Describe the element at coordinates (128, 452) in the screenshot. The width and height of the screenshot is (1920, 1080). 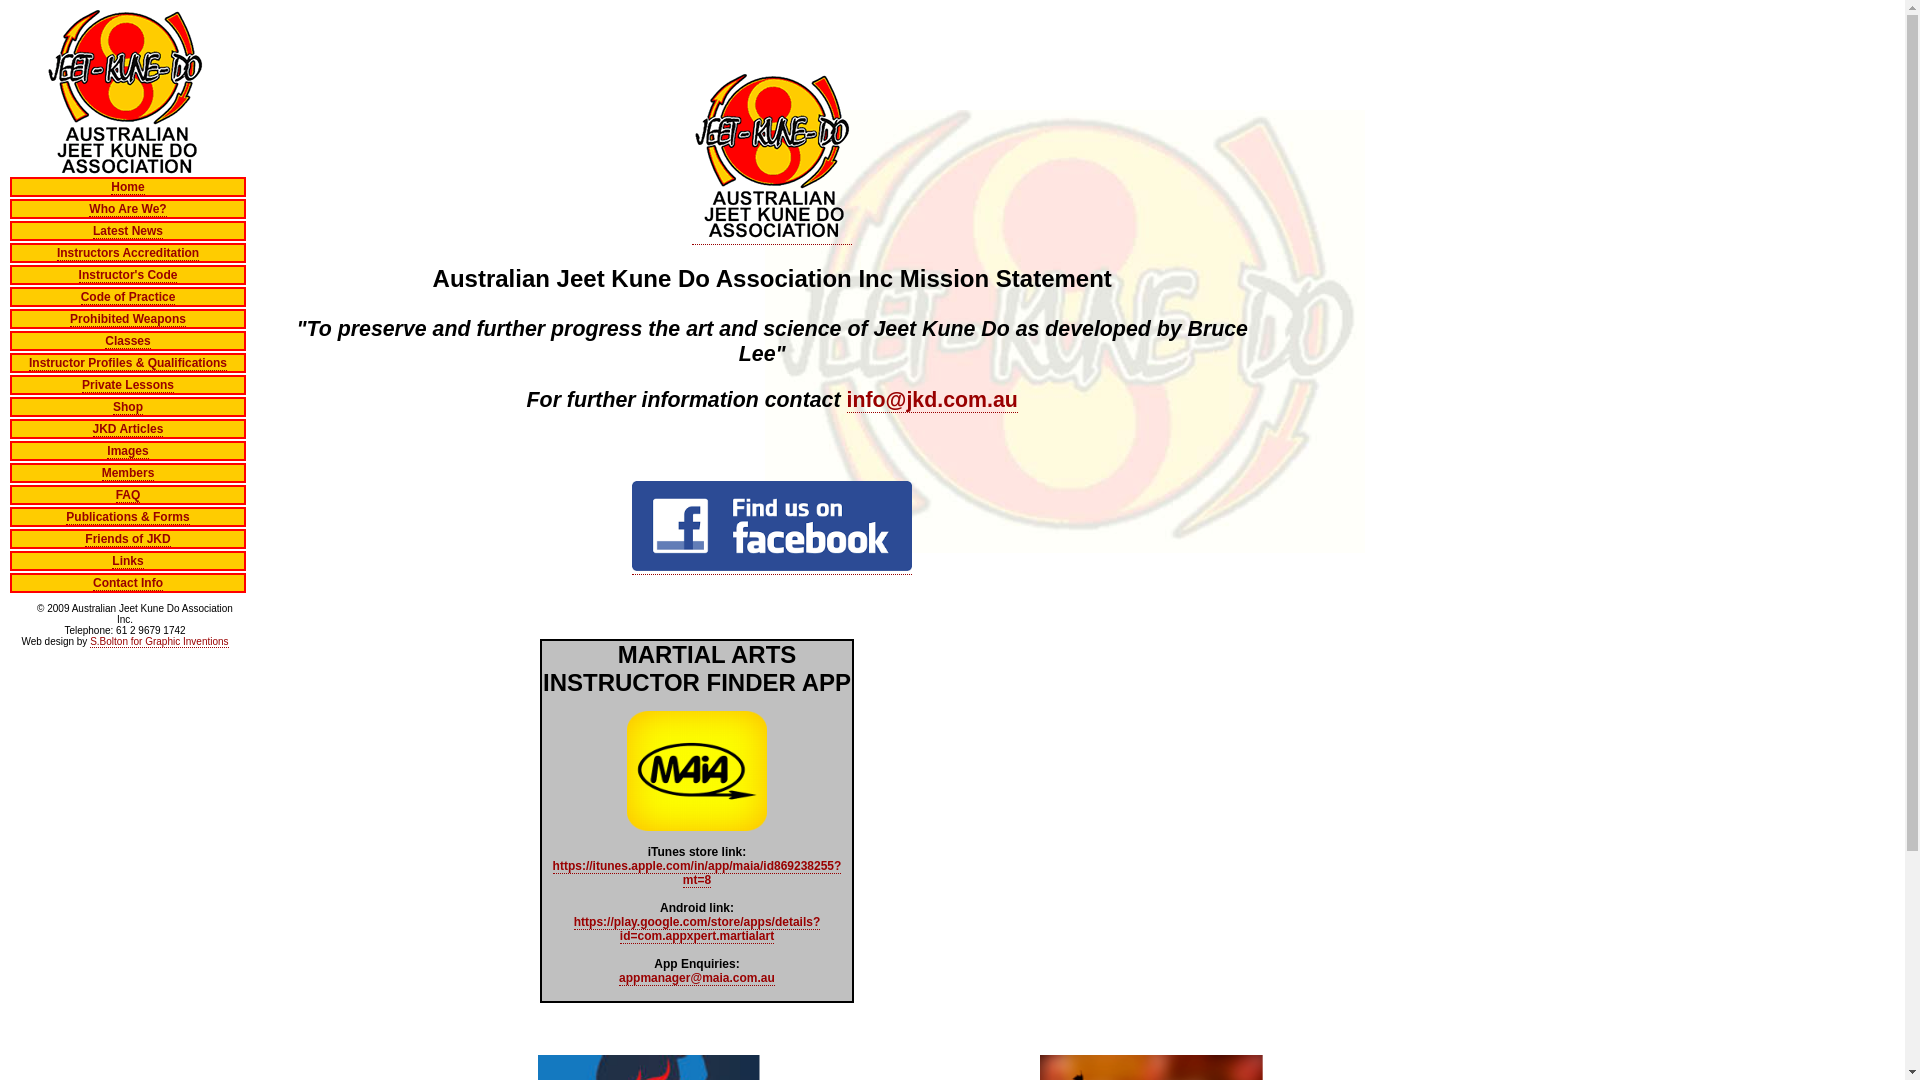
I see `Images` at that location.